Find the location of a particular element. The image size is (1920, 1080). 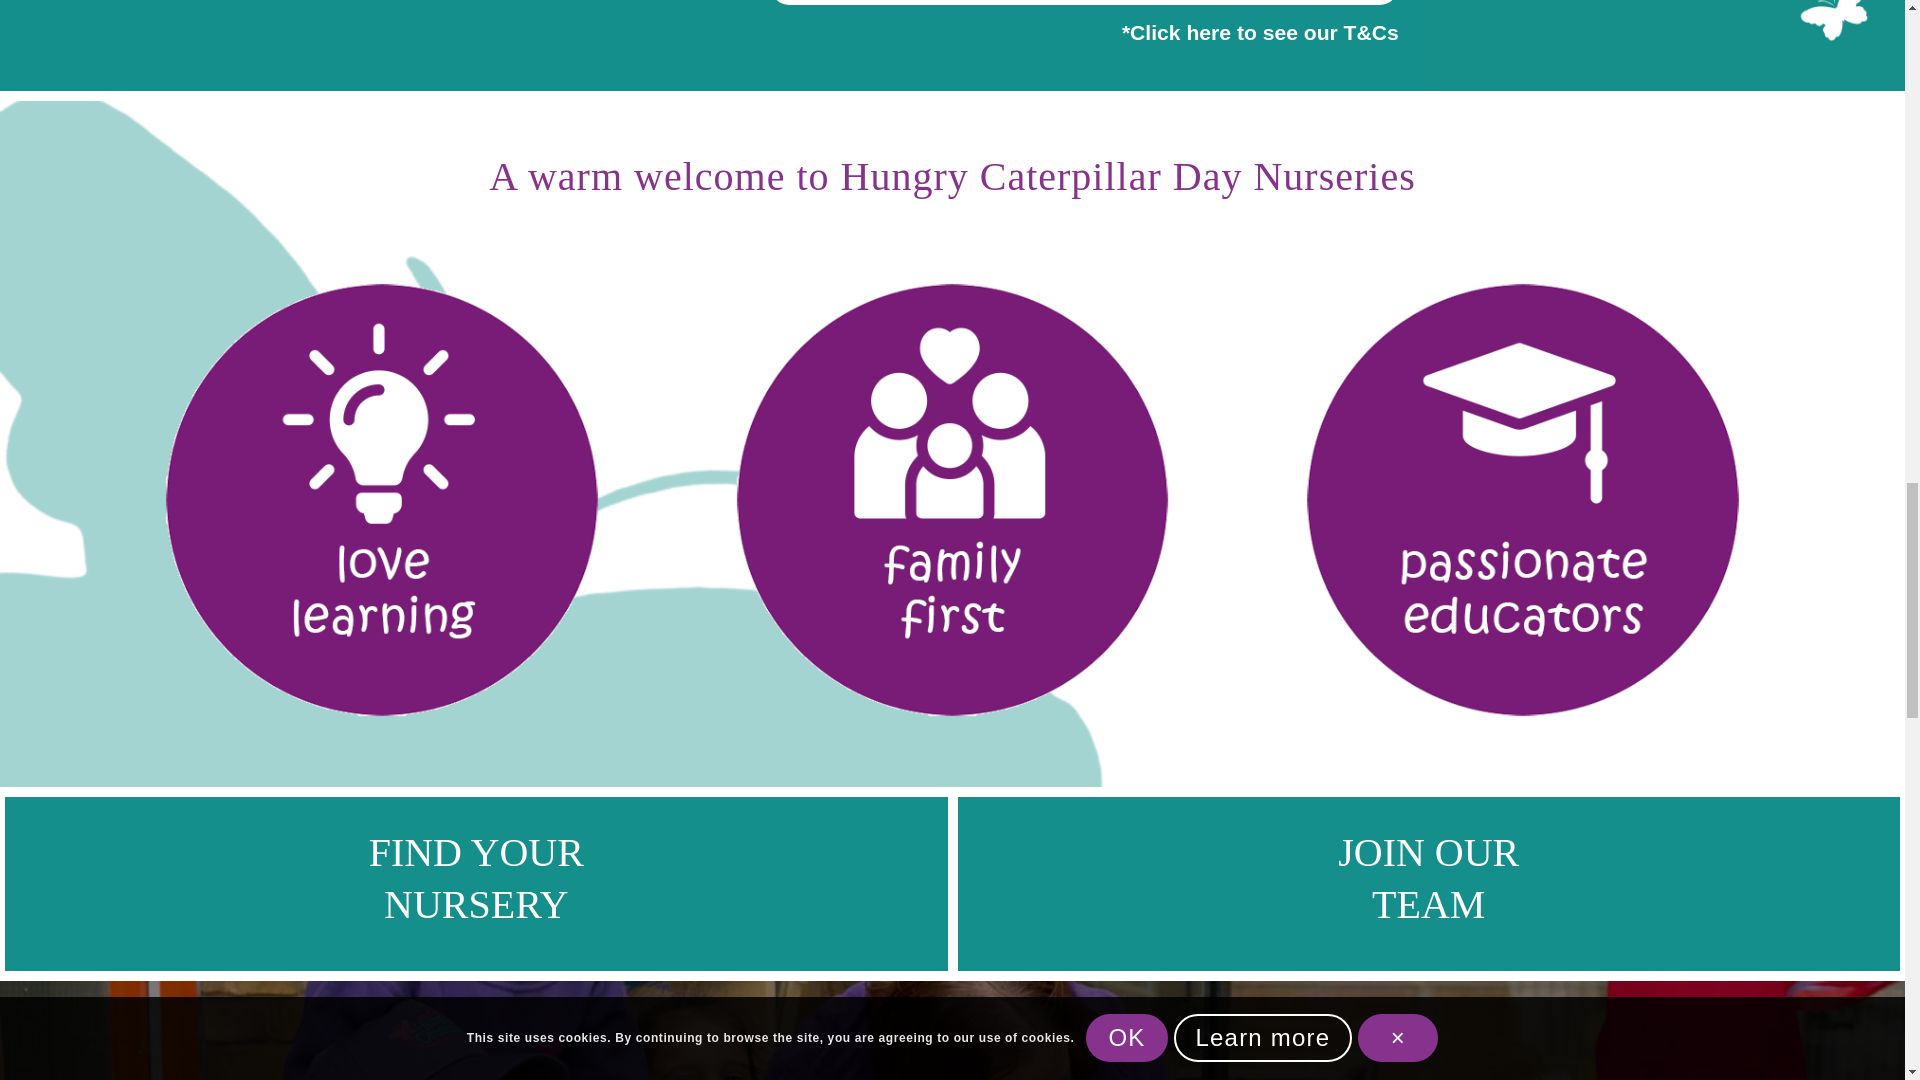

family-first-b-8 is located at coordinates (953, 500).